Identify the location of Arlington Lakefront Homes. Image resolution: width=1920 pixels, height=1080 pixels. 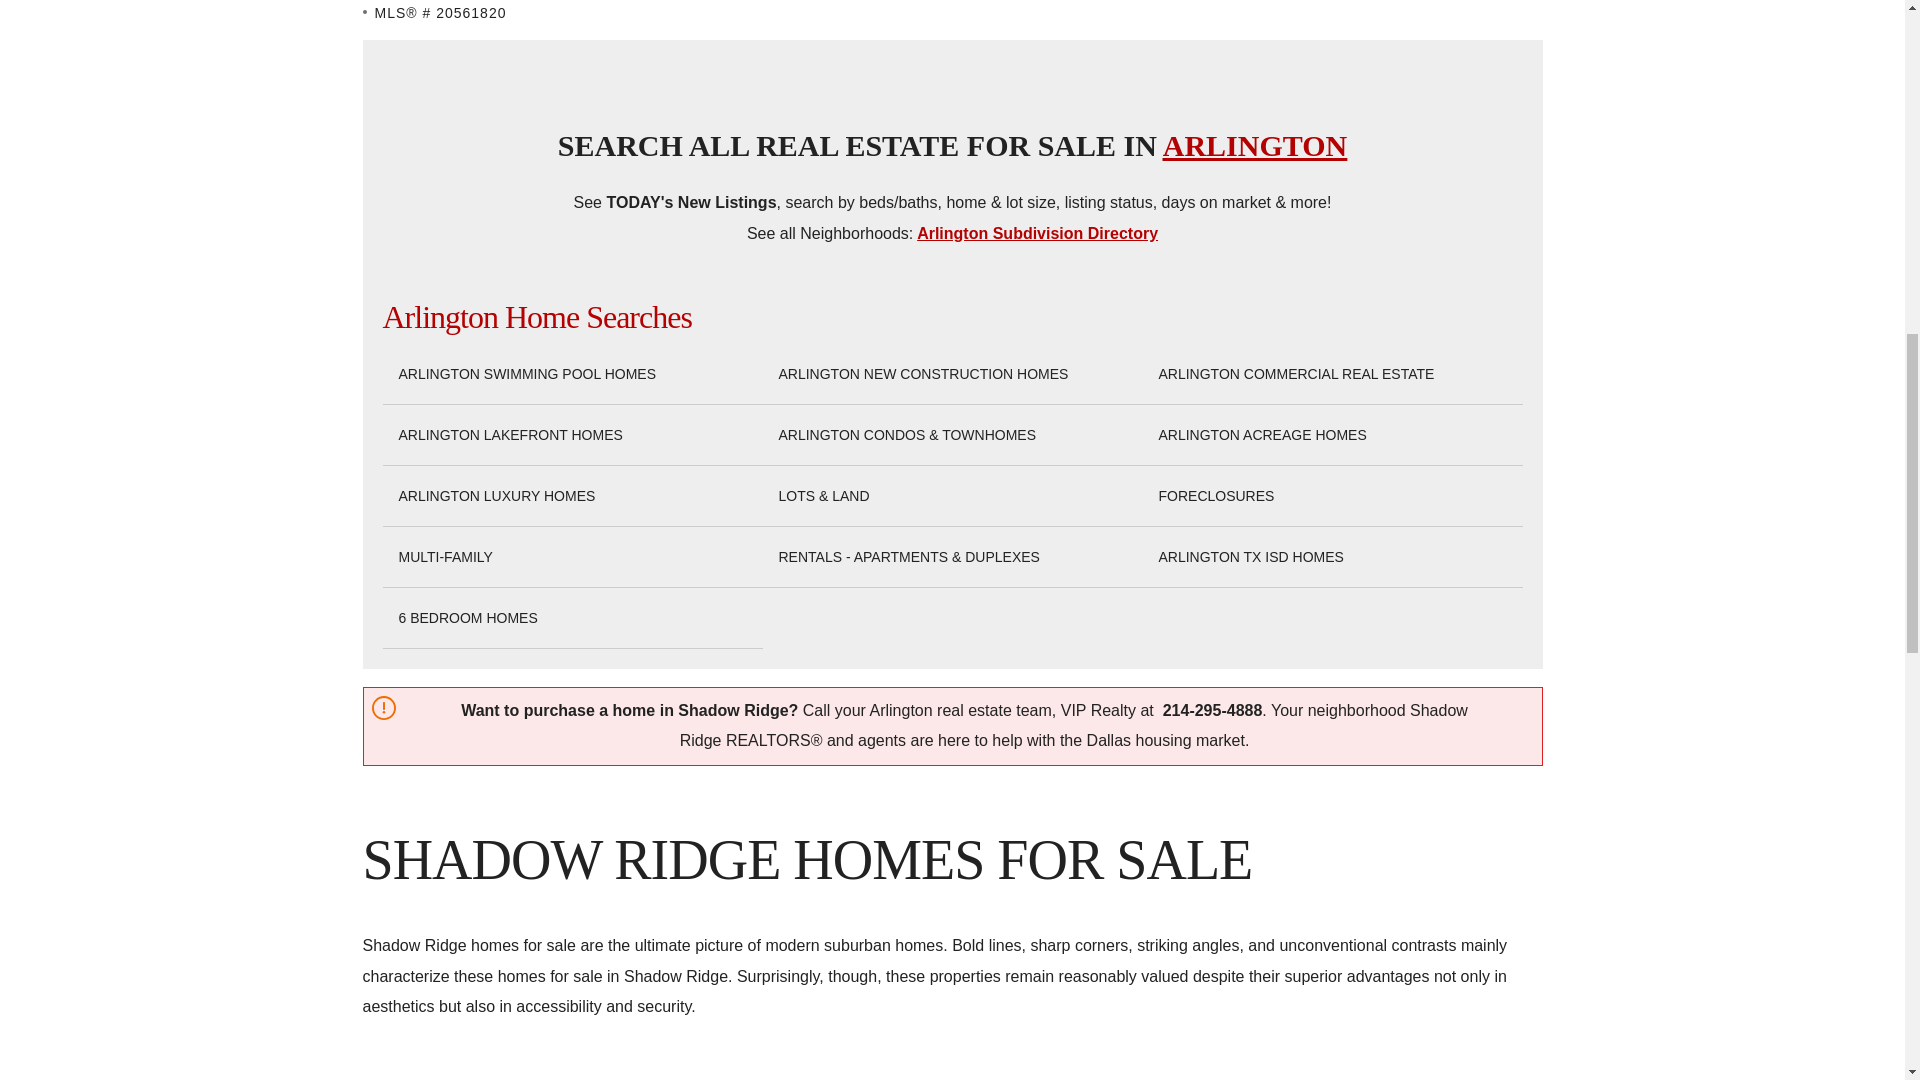
(510, 436).